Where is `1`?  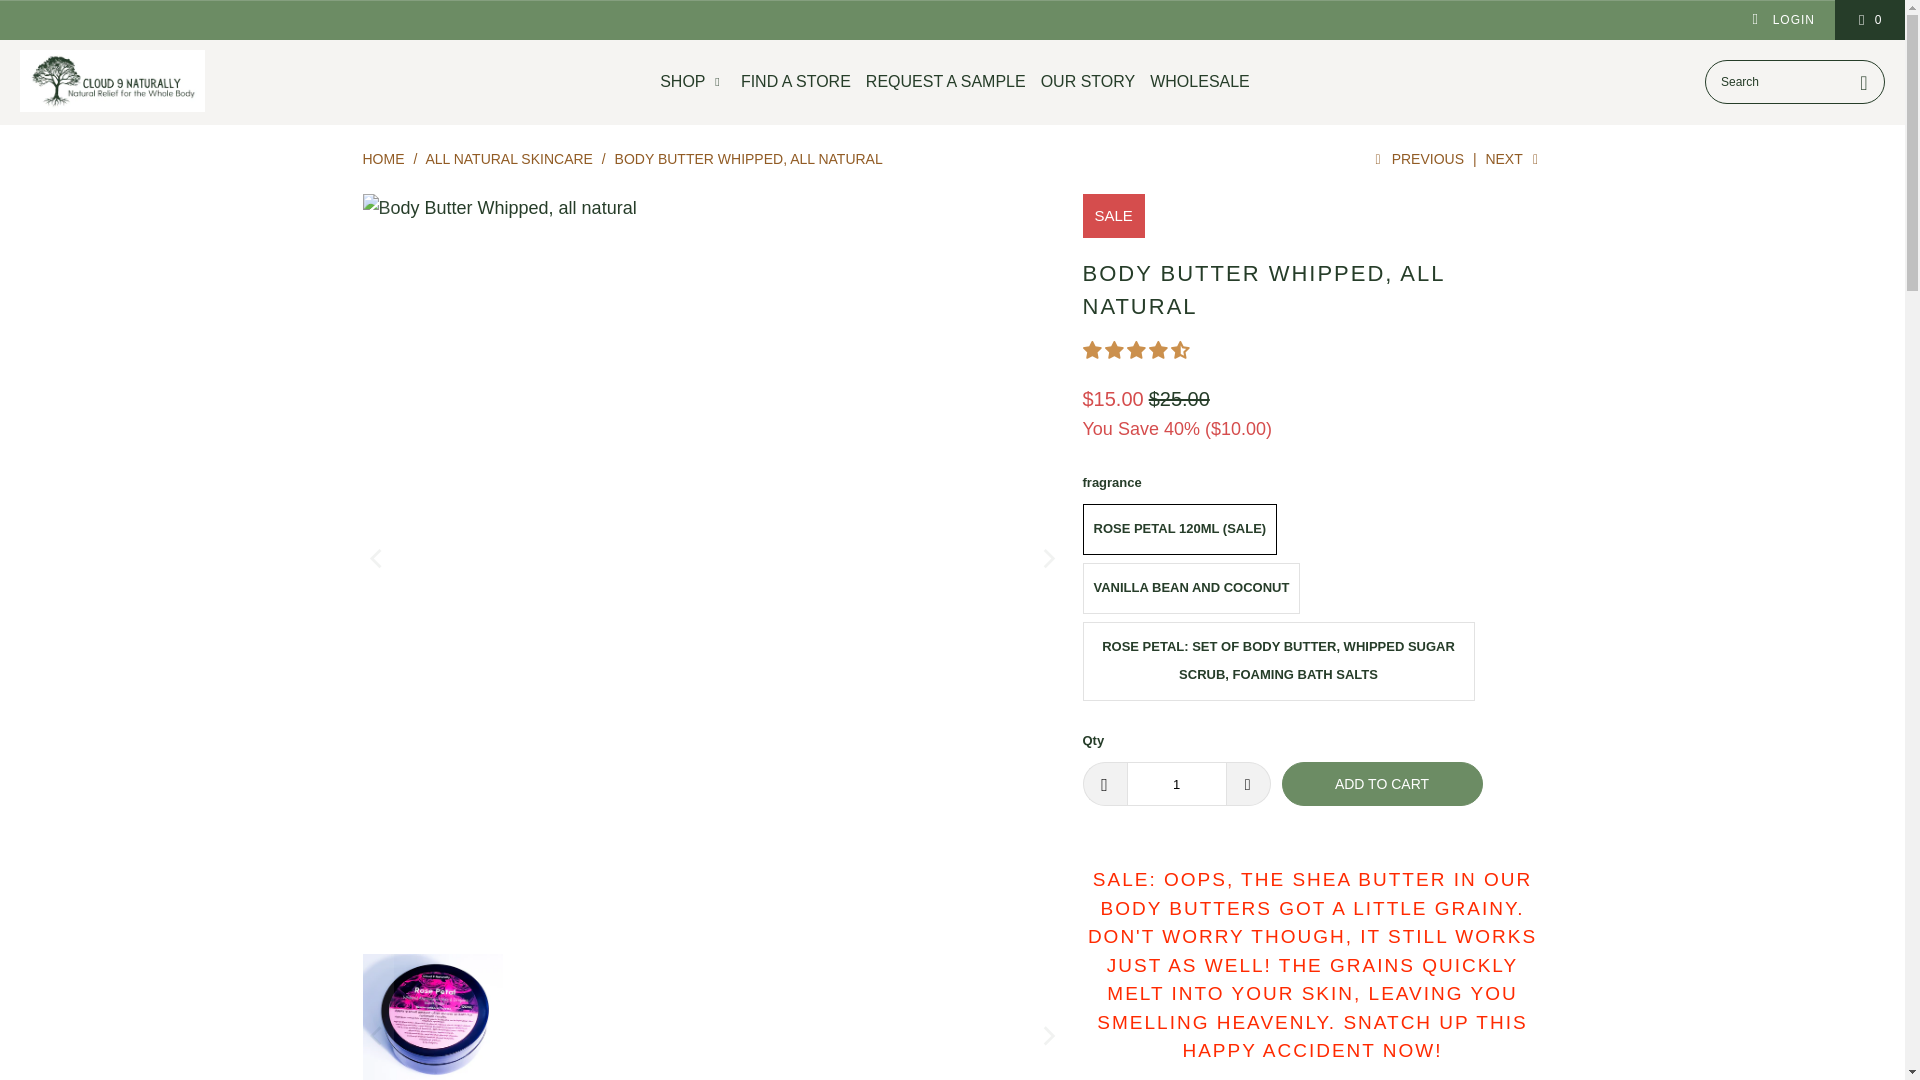
1 is located at coordinates (1176, 784).